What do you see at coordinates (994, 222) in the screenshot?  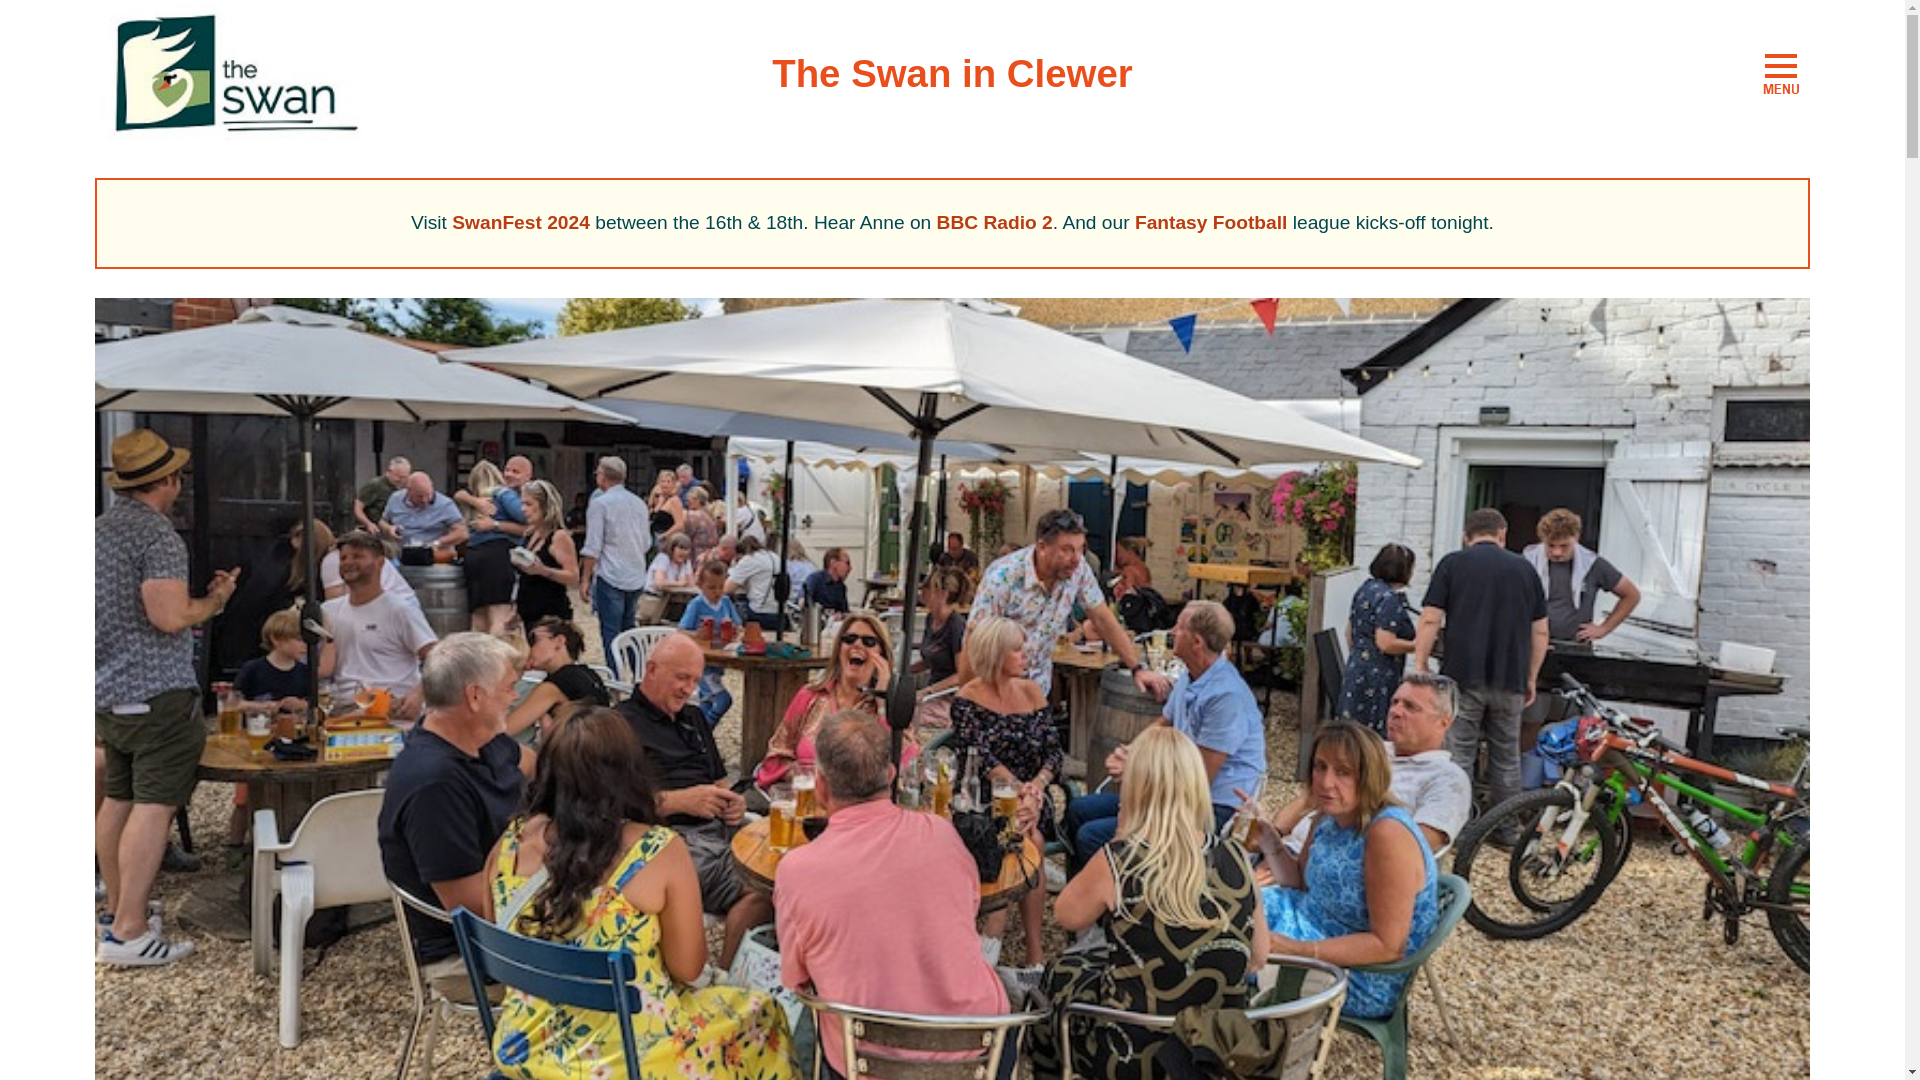 I see `BBC Radio 2` at bounding box center [994, 222].